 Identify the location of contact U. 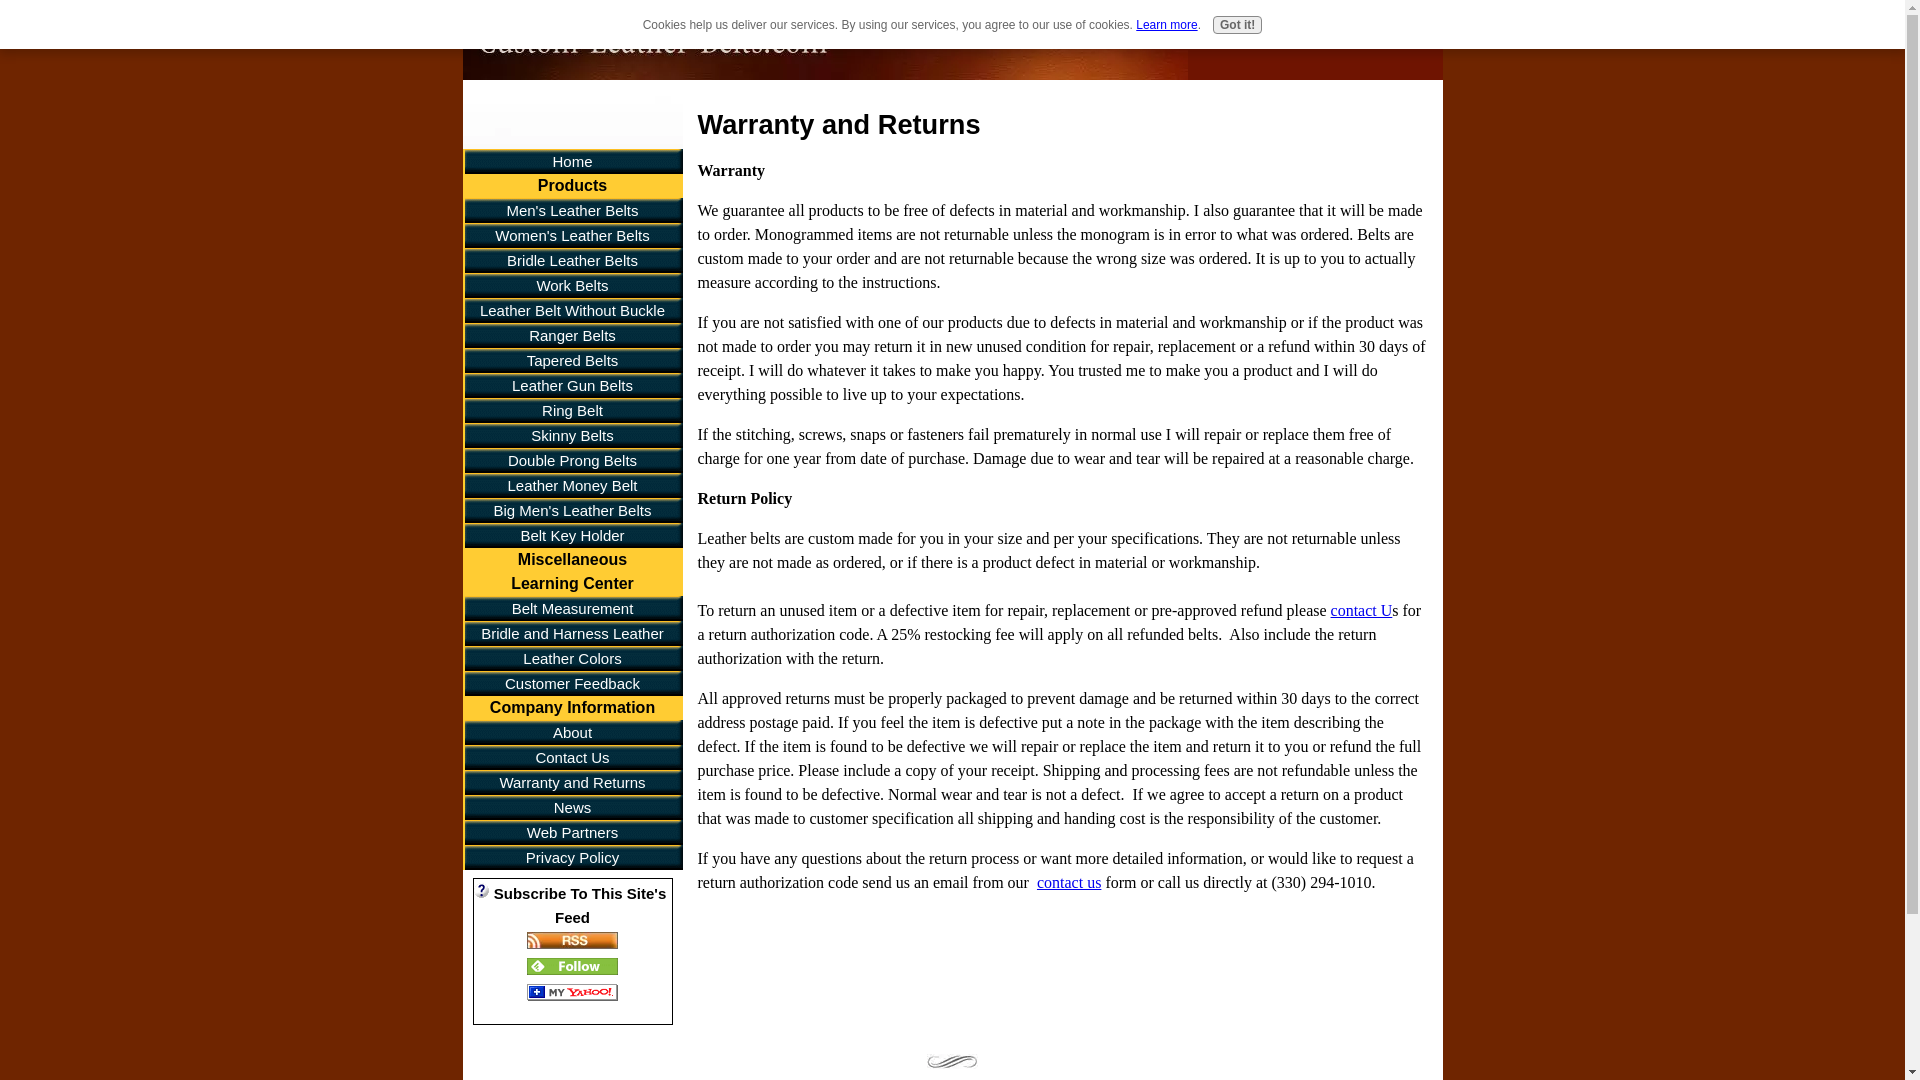
(1362, 610).